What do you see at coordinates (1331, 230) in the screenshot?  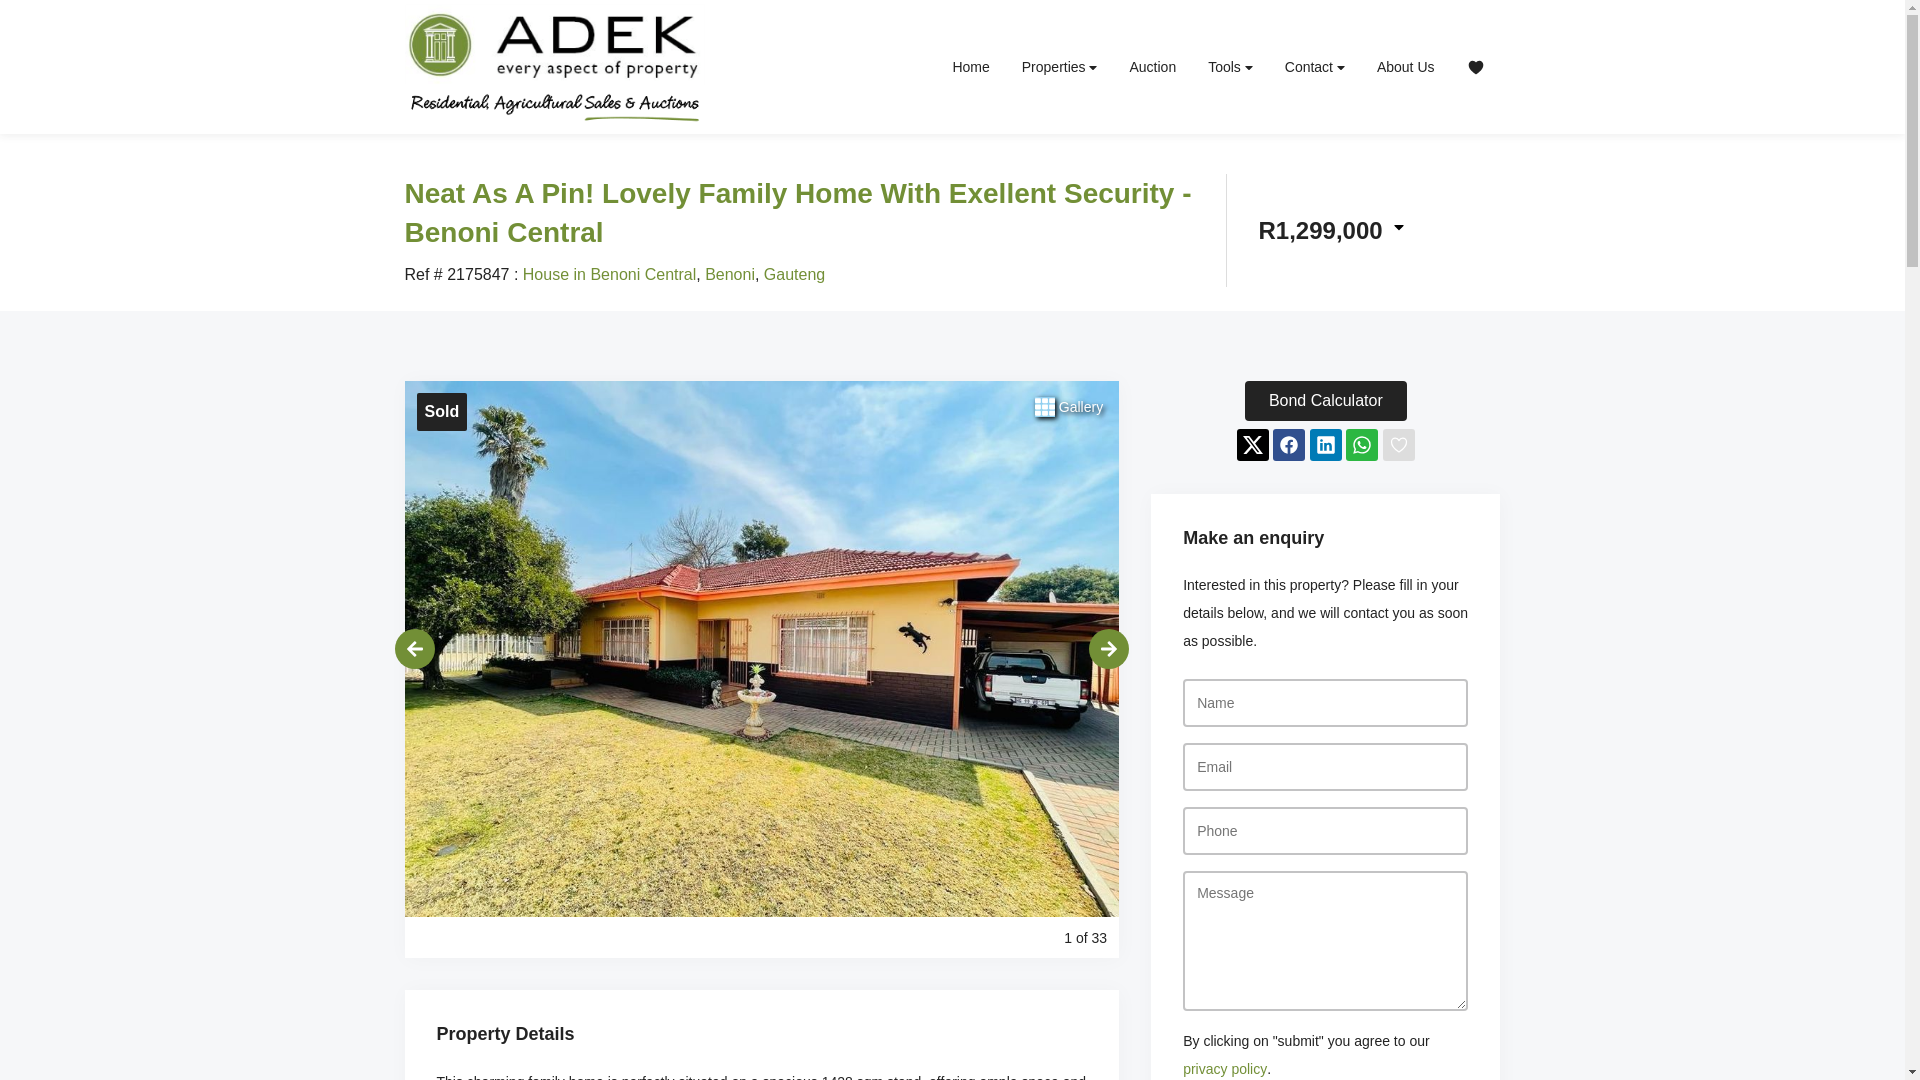 I see `Currency converter` at bounding box center [1331, 230].